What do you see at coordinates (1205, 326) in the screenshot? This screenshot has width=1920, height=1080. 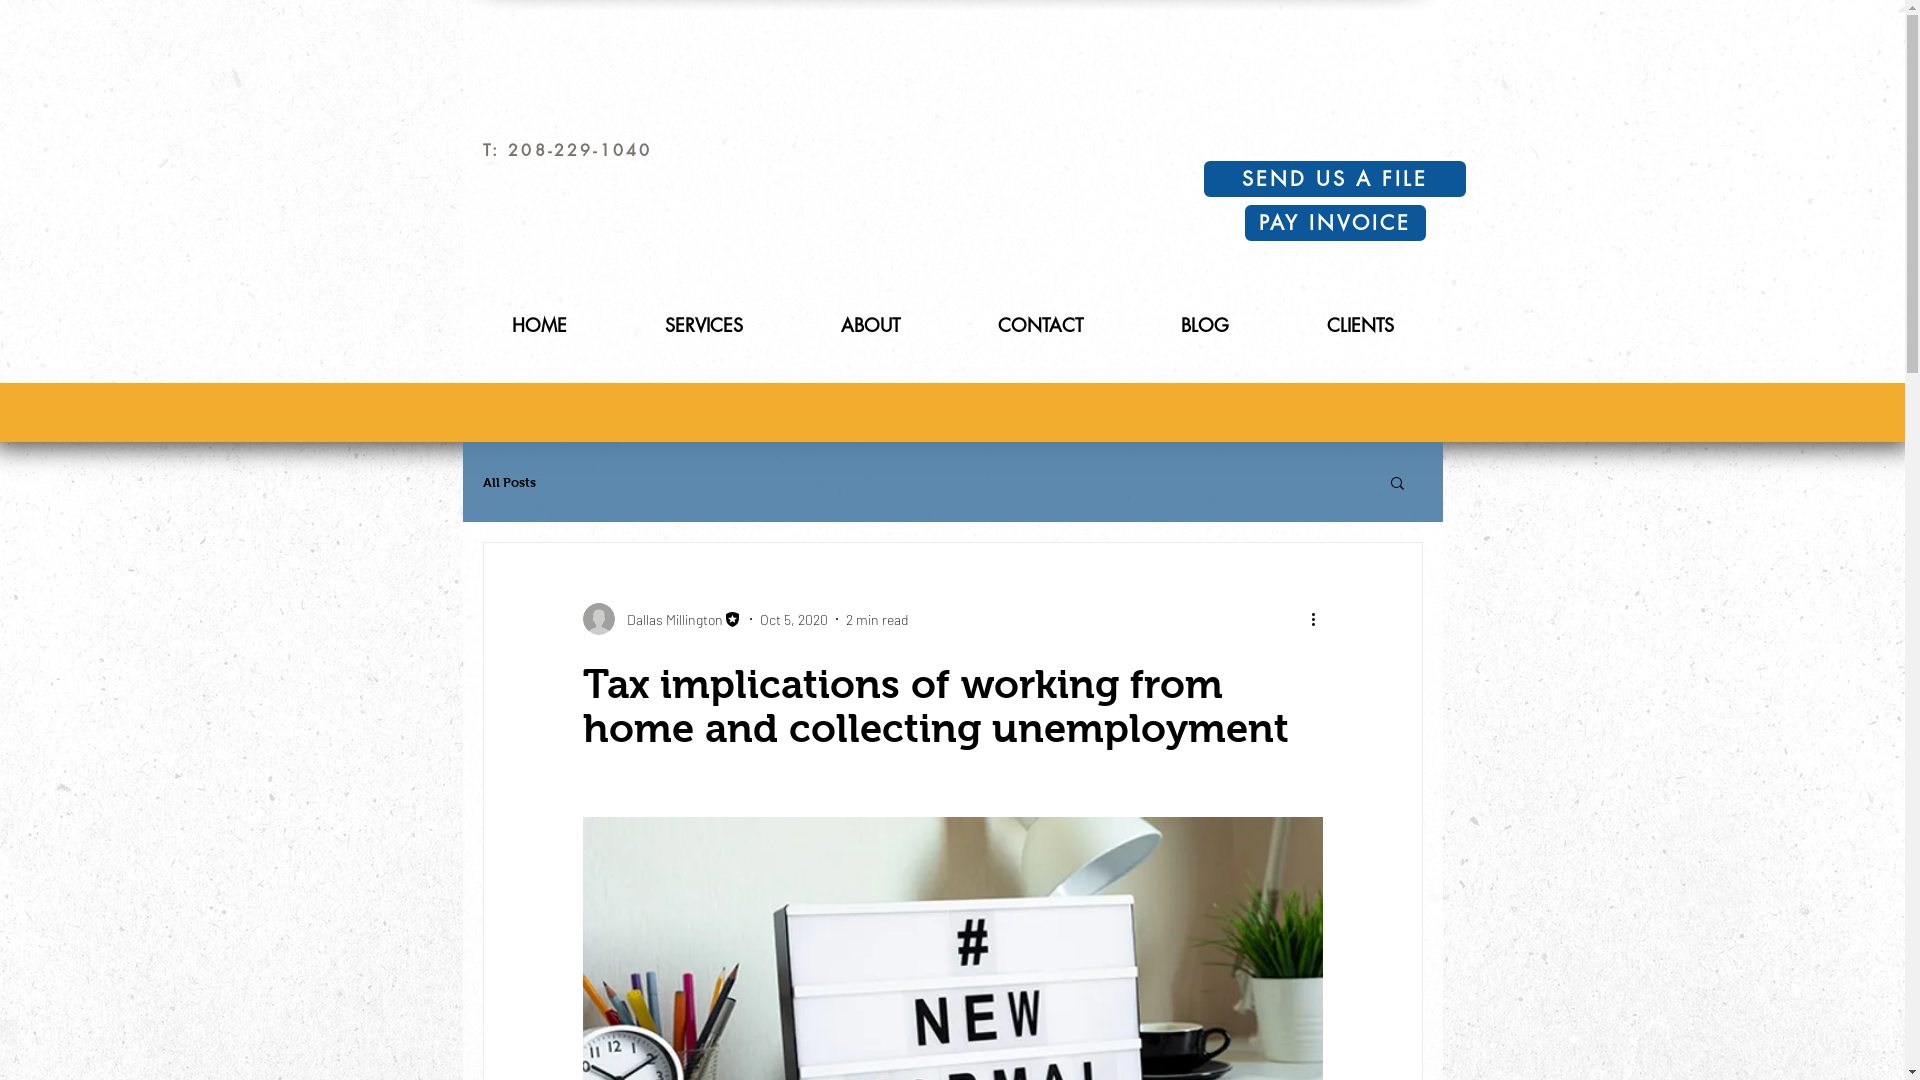 I see `BLOG` at bounding box center [1205, 326].